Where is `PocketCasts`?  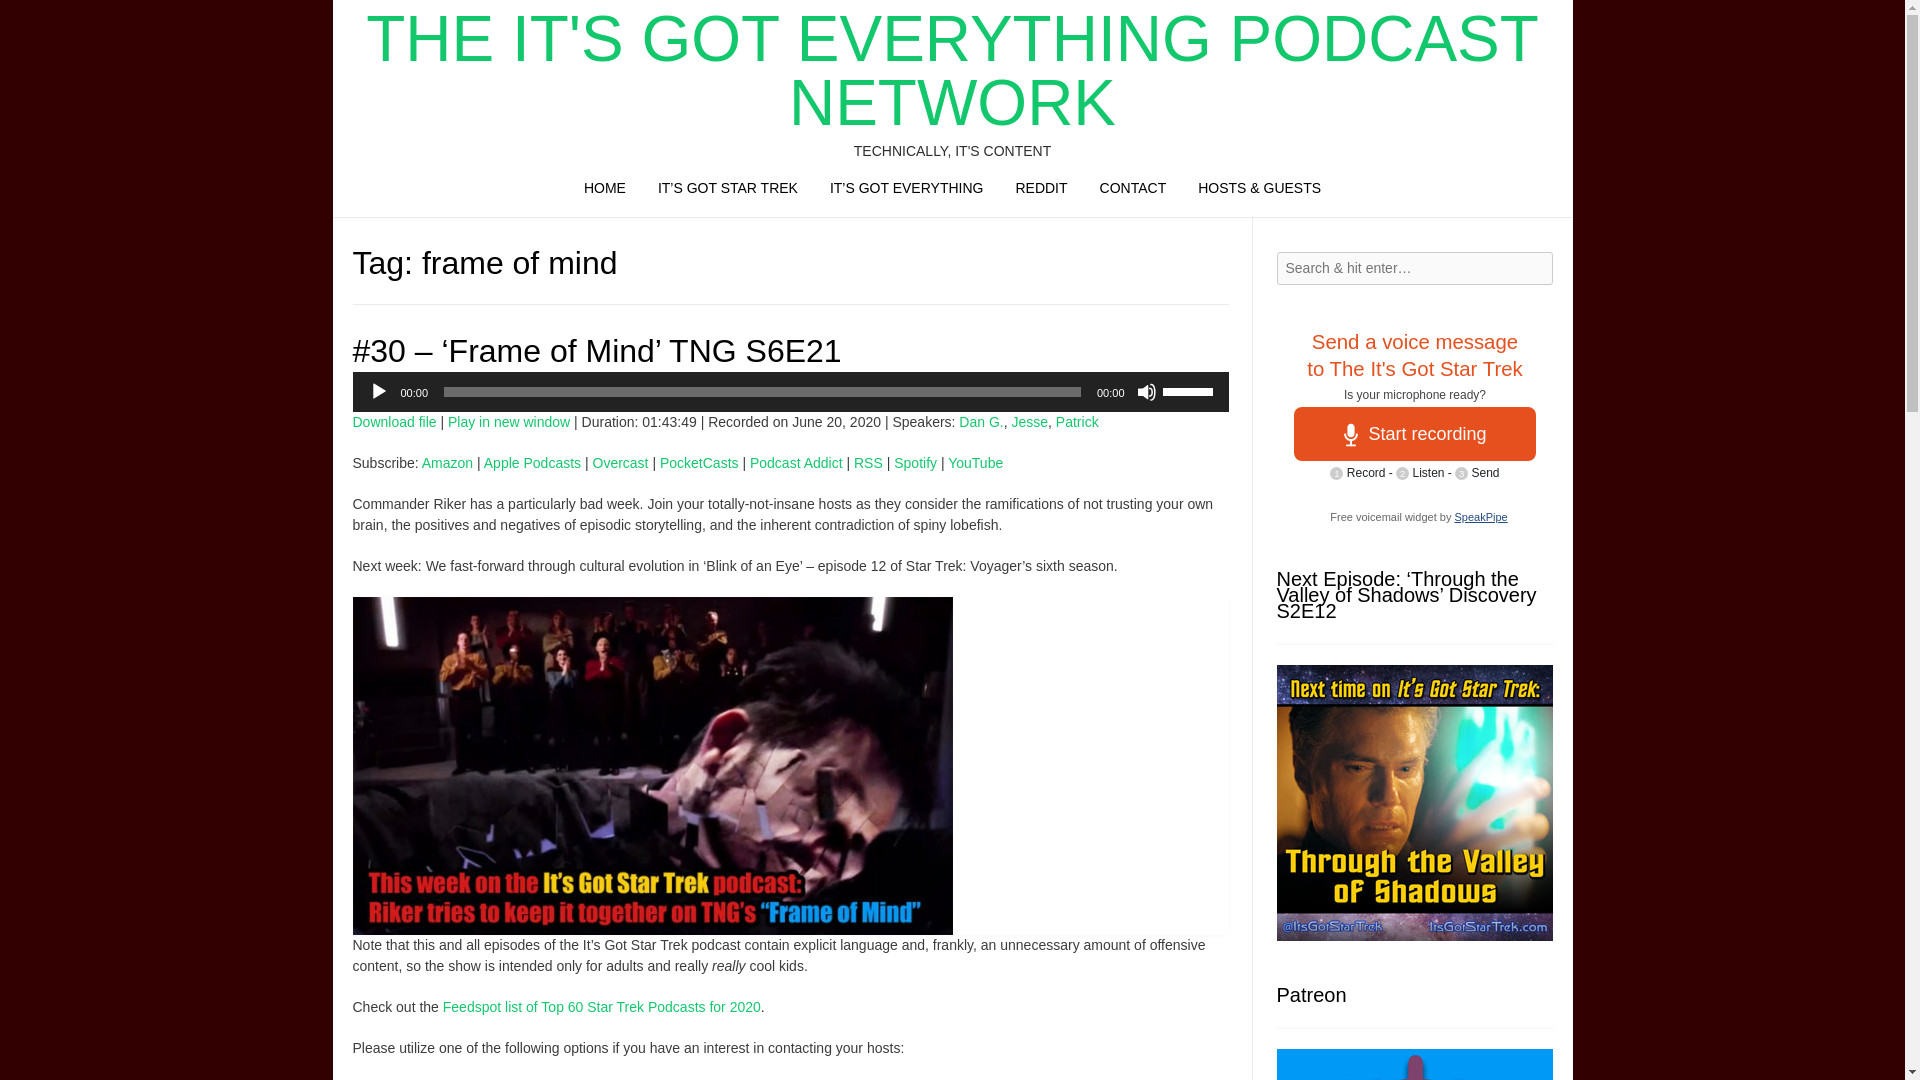 PocketCasts is located at coordinates (700, 462).